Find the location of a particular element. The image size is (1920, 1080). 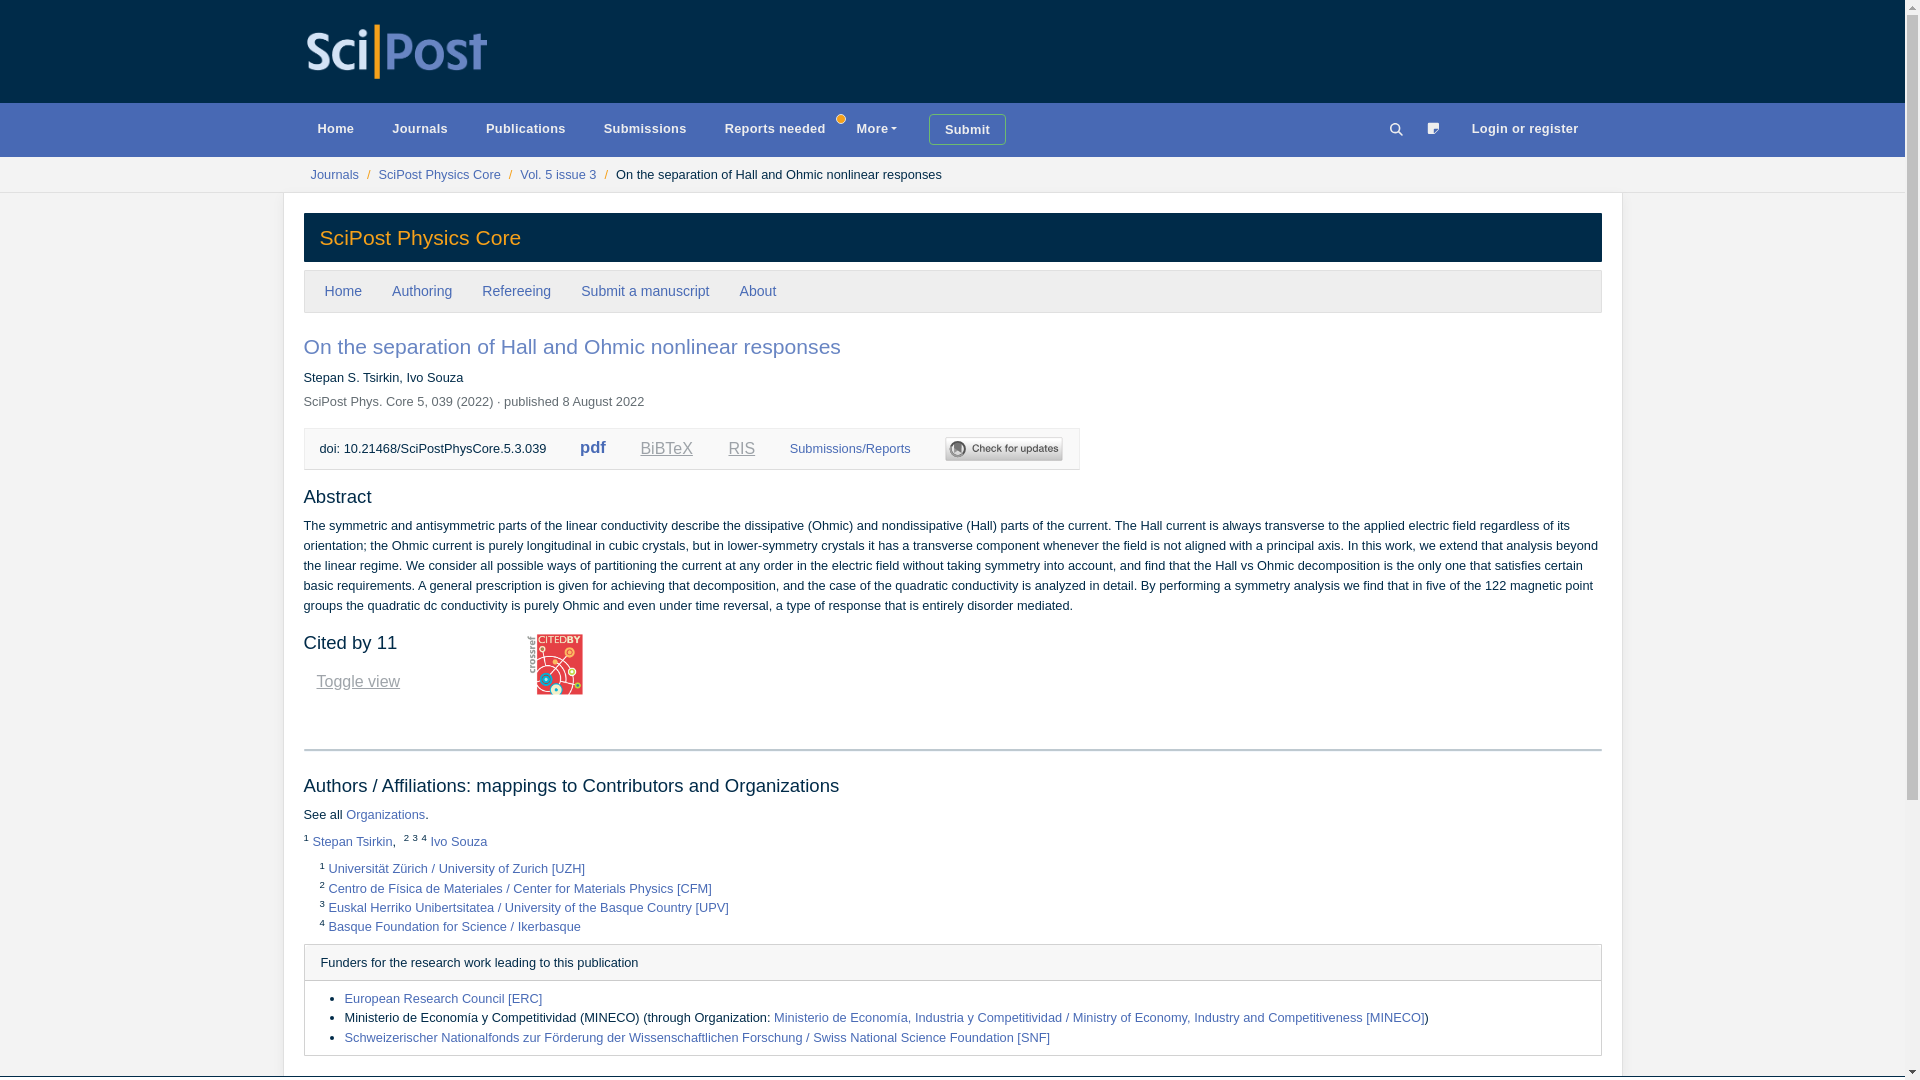

Journals is located at coordinates (775, 128).